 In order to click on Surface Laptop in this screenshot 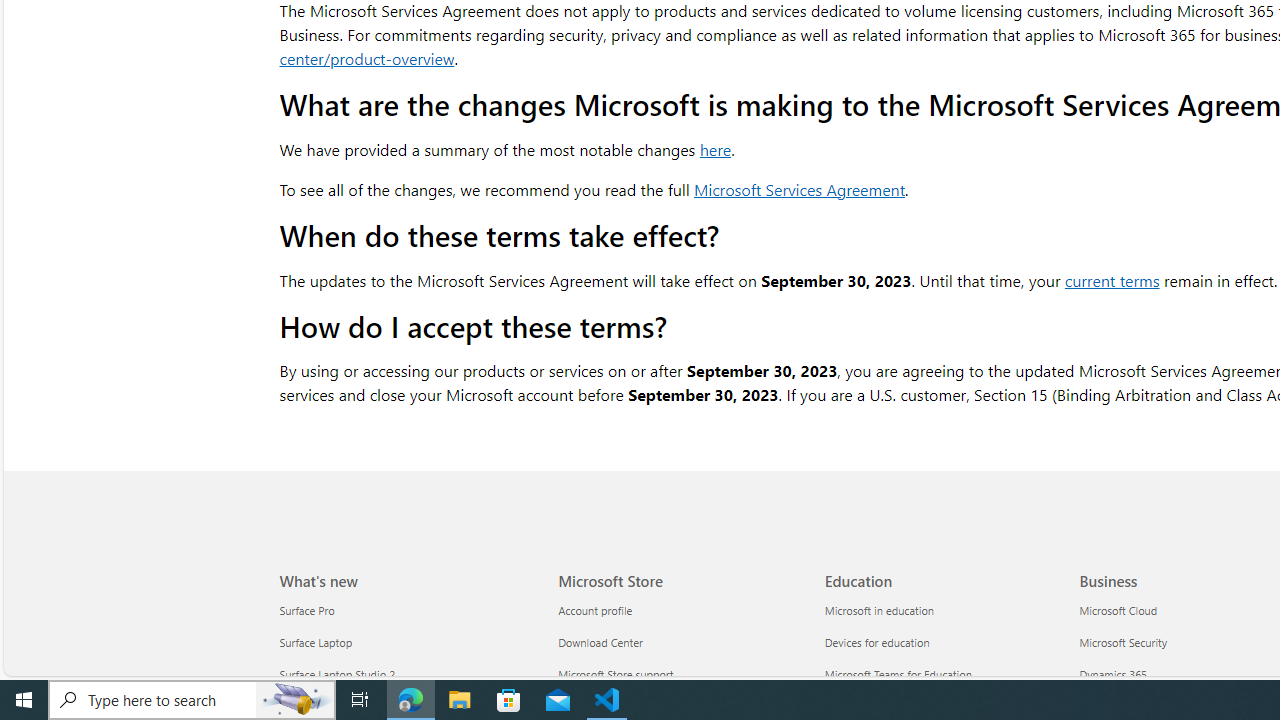, I will do `click(407, 644)`.